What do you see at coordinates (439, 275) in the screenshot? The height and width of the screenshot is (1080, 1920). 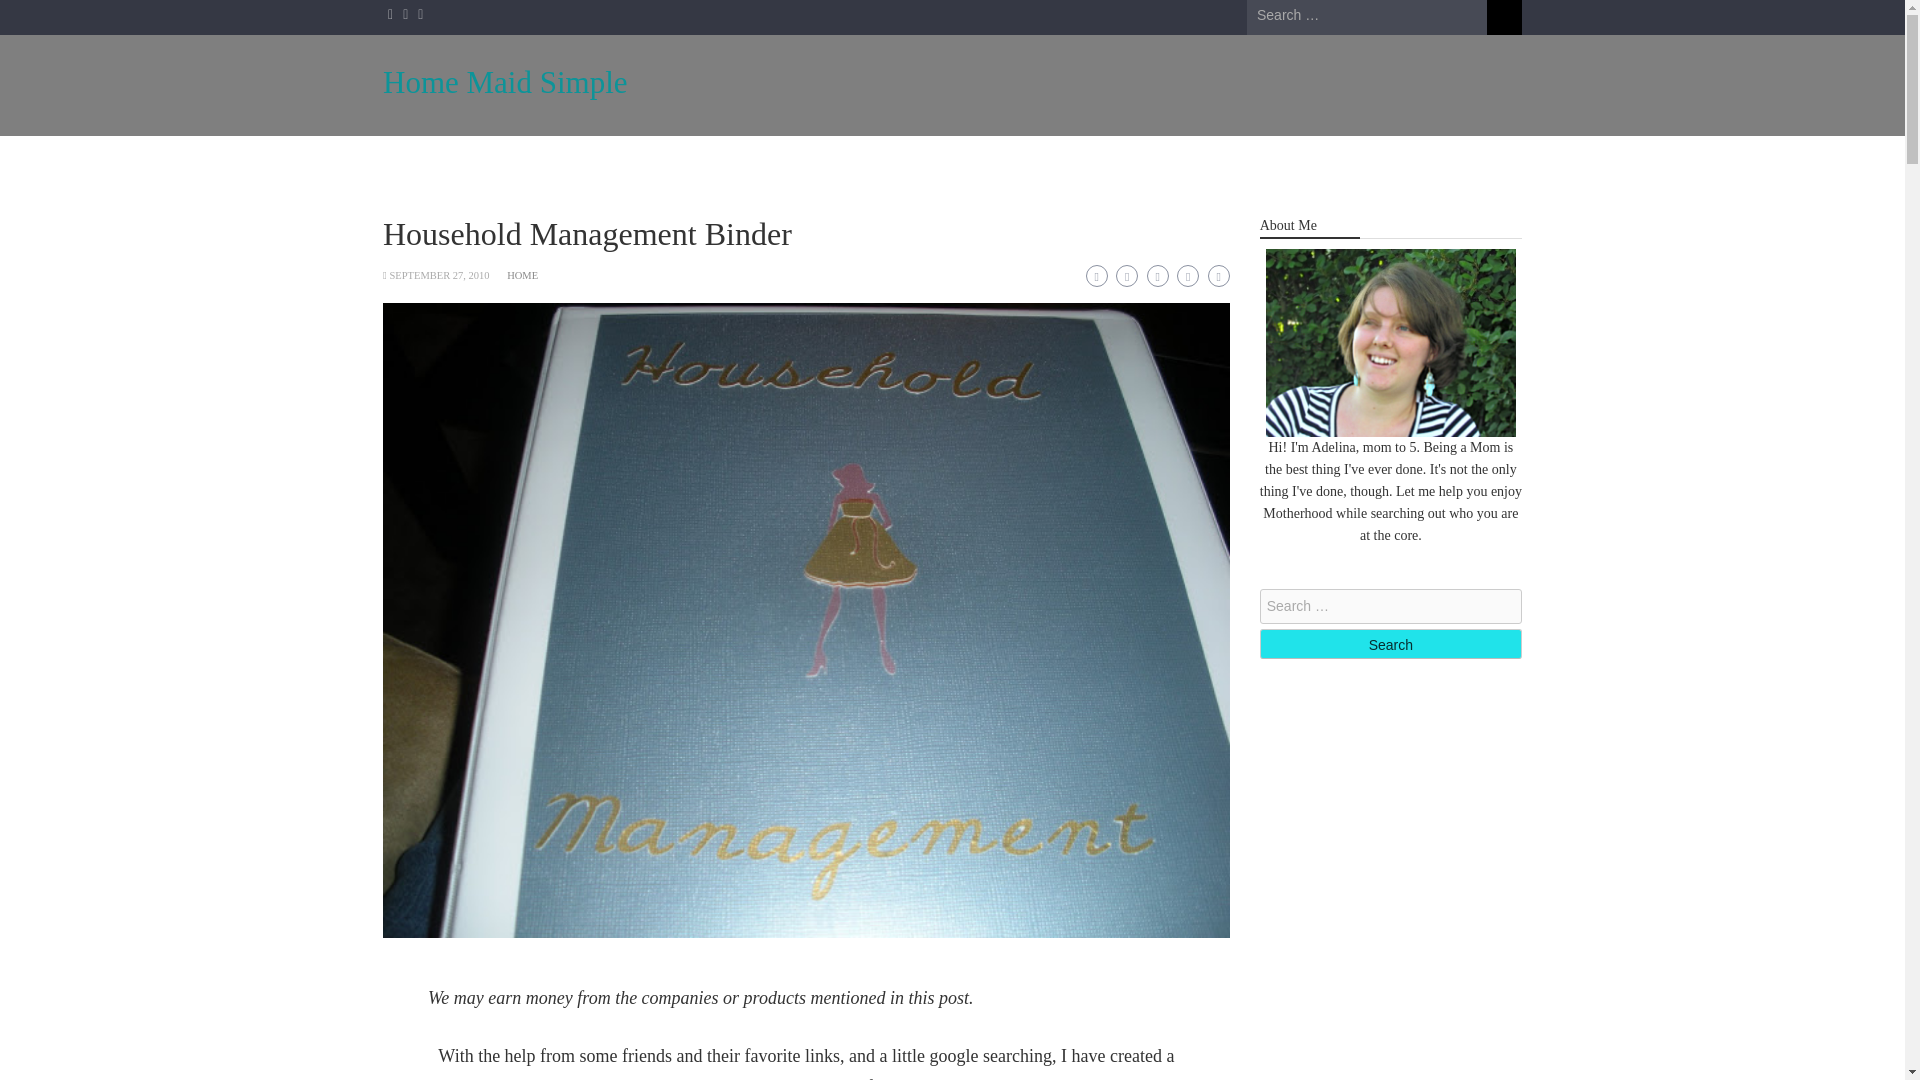 I see `SEPTEMBER 27, 2010` at bounding box center [439, 275].